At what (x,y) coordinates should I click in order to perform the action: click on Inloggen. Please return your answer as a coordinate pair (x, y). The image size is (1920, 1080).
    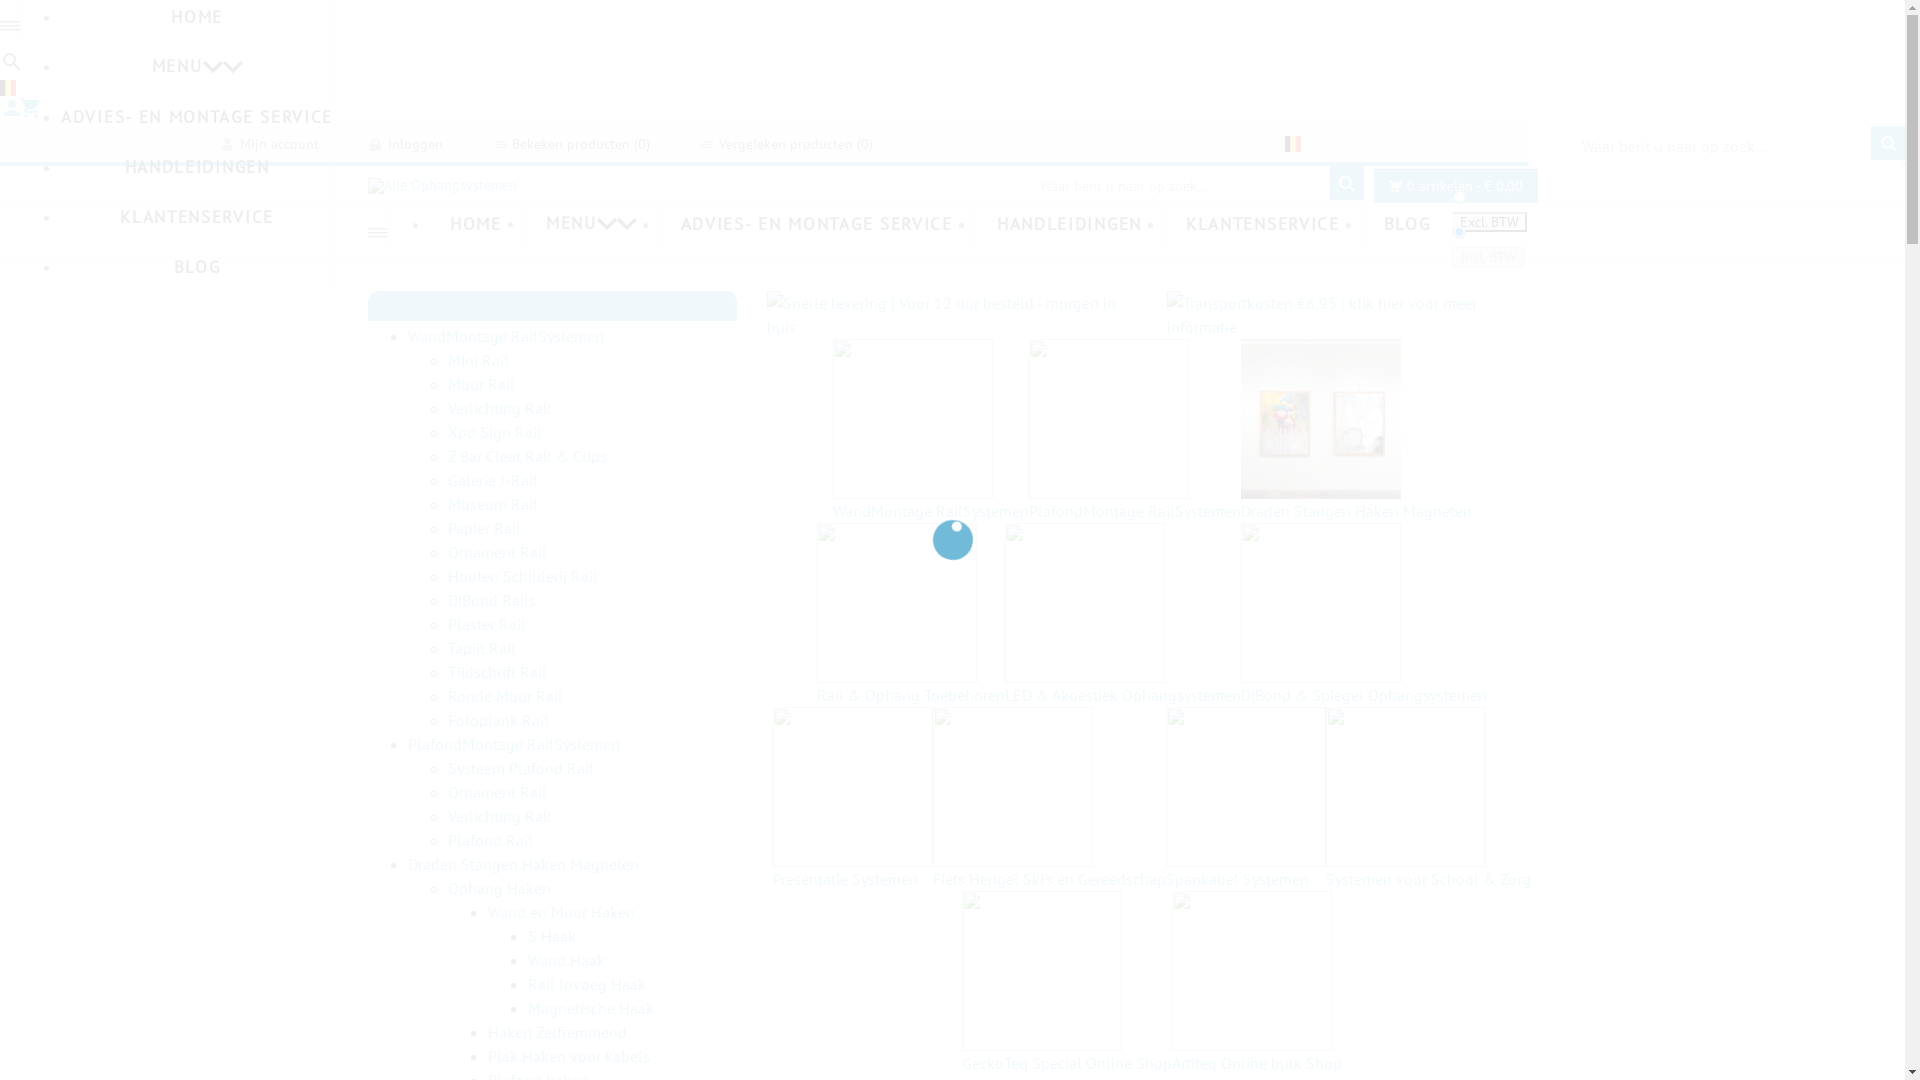
    Looking at the image, I should click on (406, 144).